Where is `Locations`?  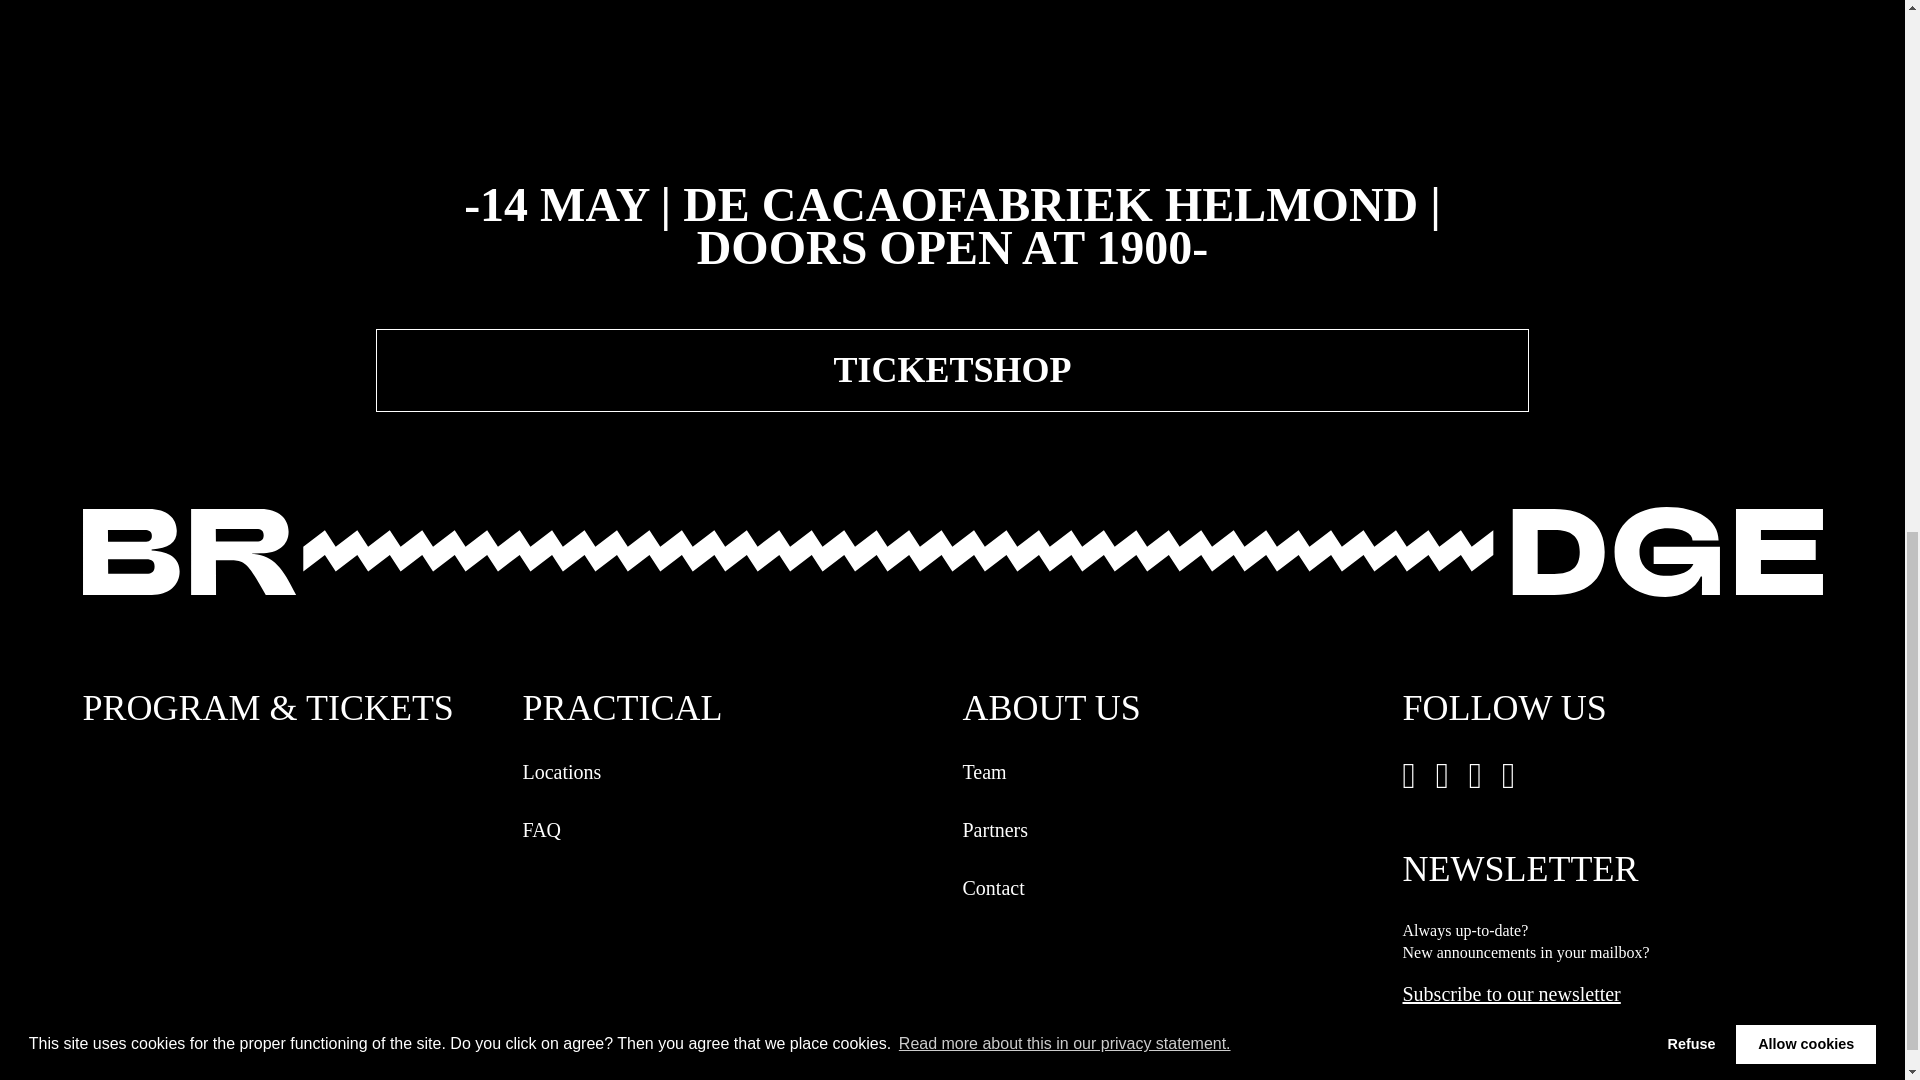
Locations is located at coordinates (732, 772).